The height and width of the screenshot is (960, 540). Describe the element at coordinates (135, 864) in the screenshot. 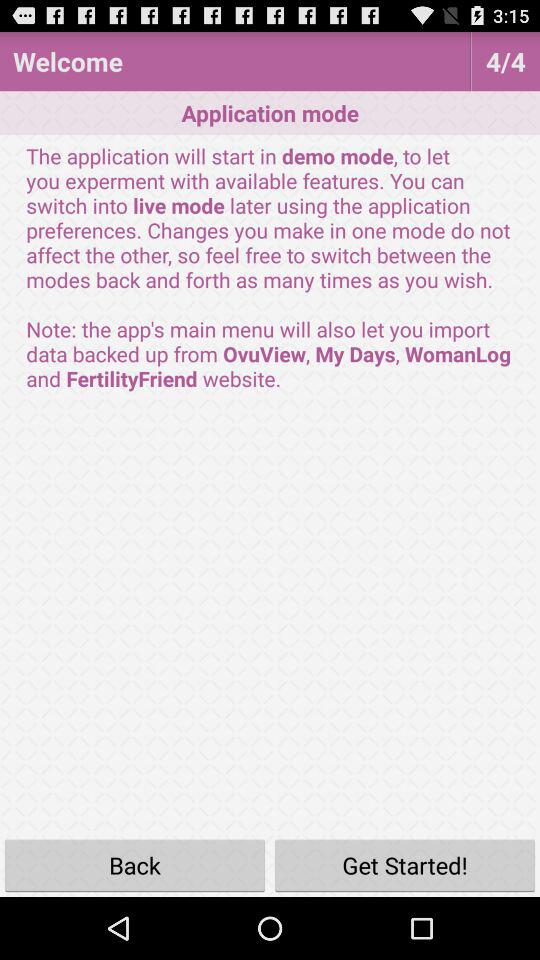

I see `launch the icon next to the get started!` at that location.